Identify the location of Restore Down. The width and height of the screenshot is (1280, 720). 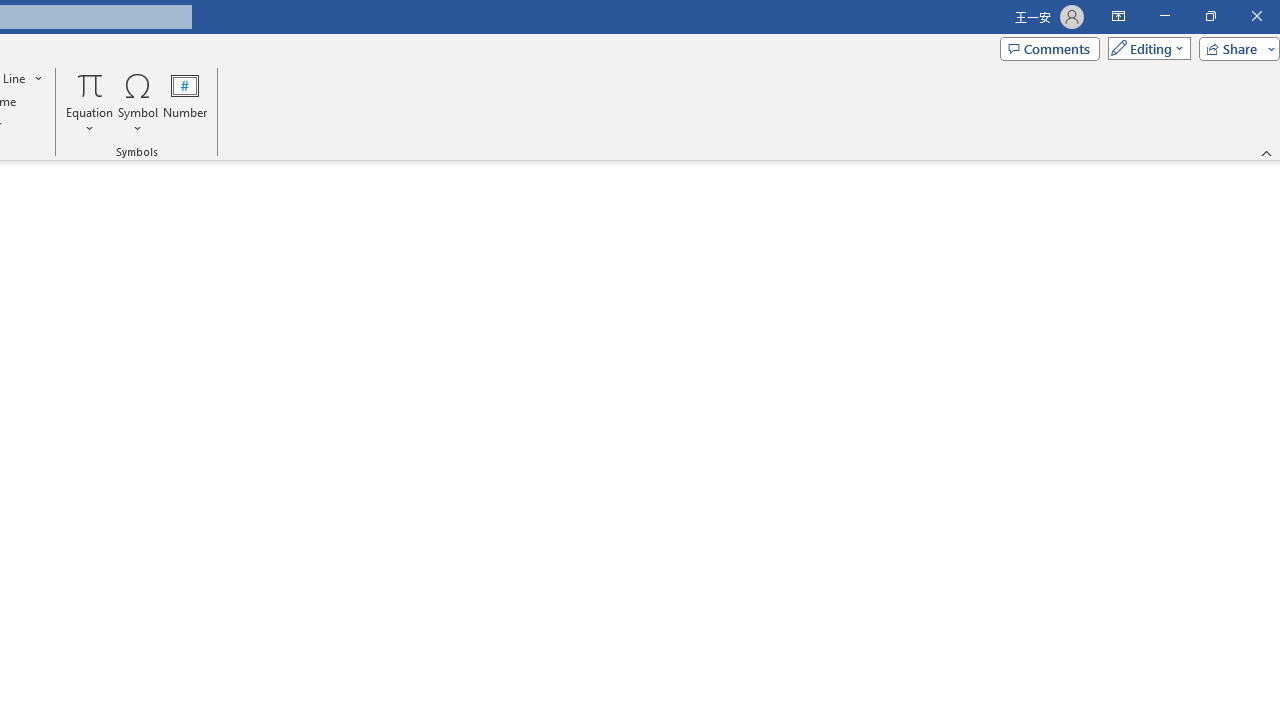
(1210, 16).